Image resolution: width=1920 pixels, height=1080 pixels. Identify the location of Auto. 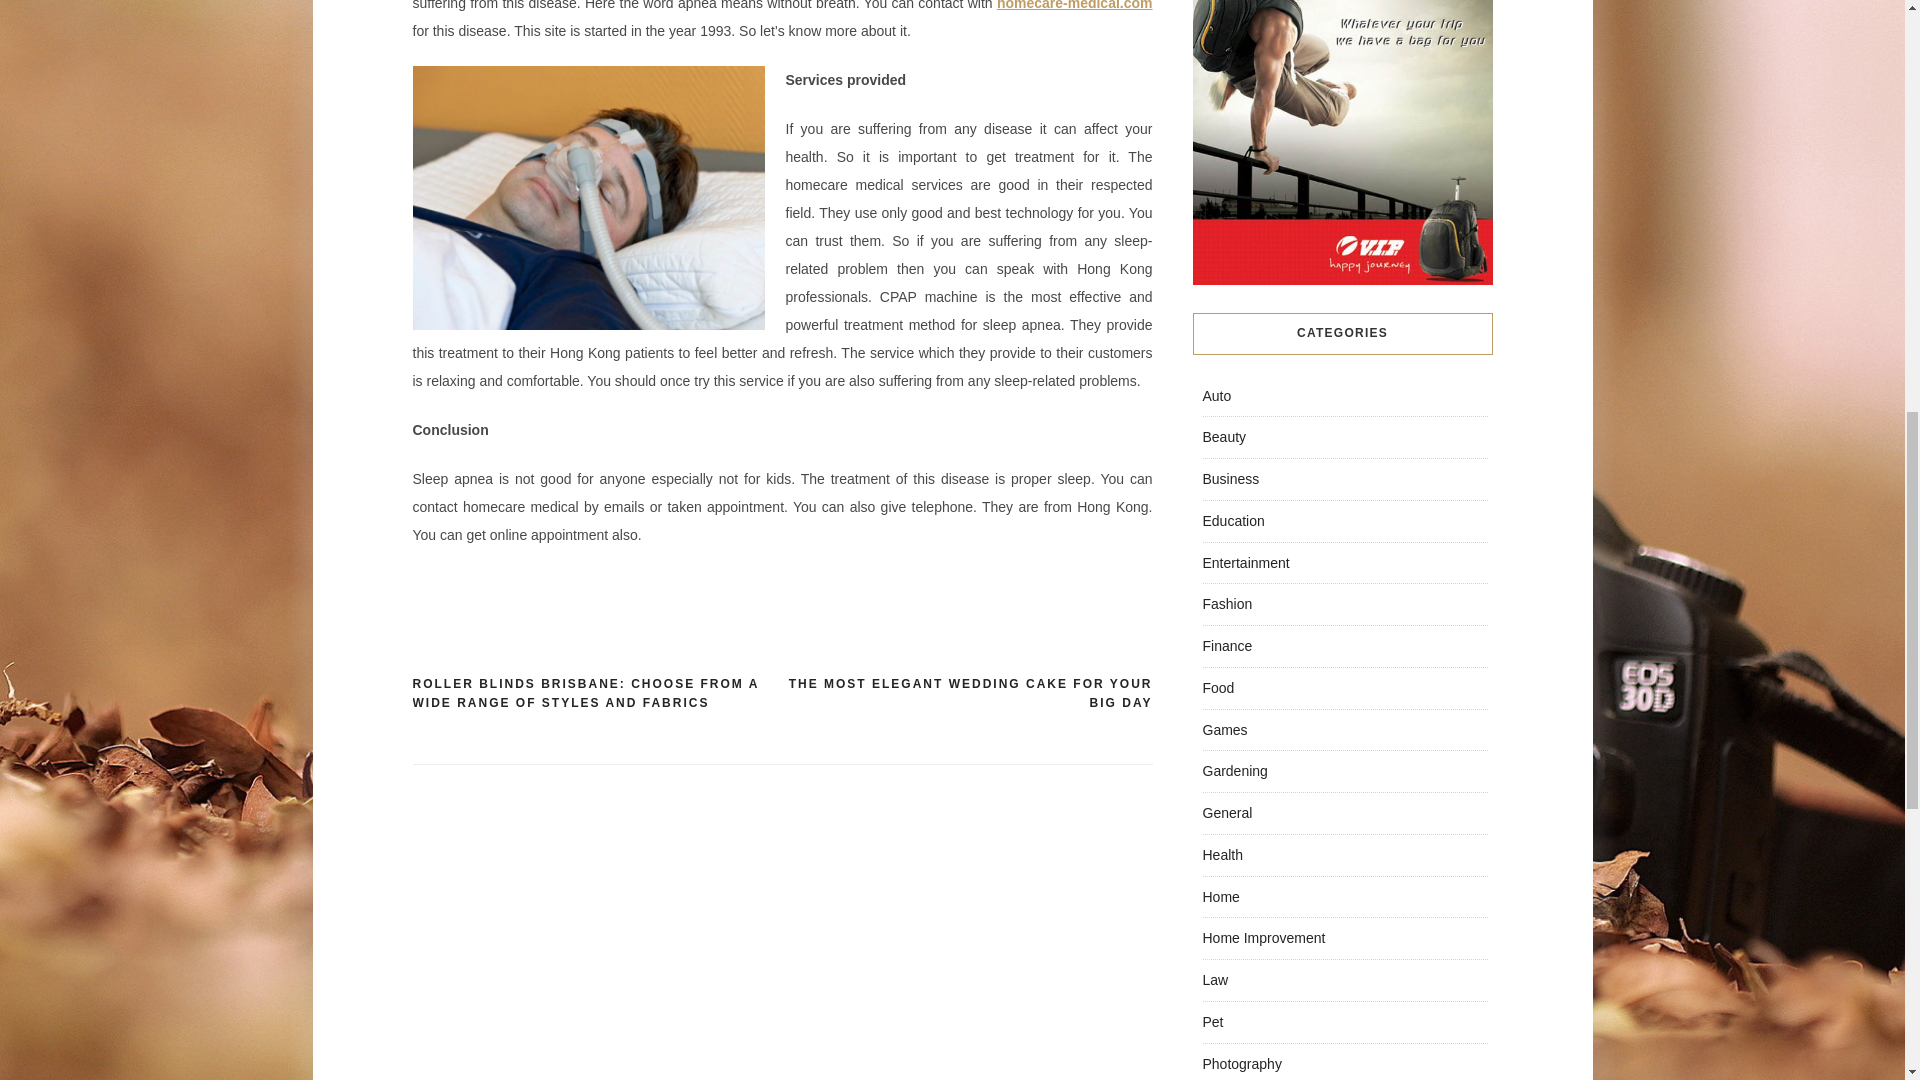
(1216, 395).